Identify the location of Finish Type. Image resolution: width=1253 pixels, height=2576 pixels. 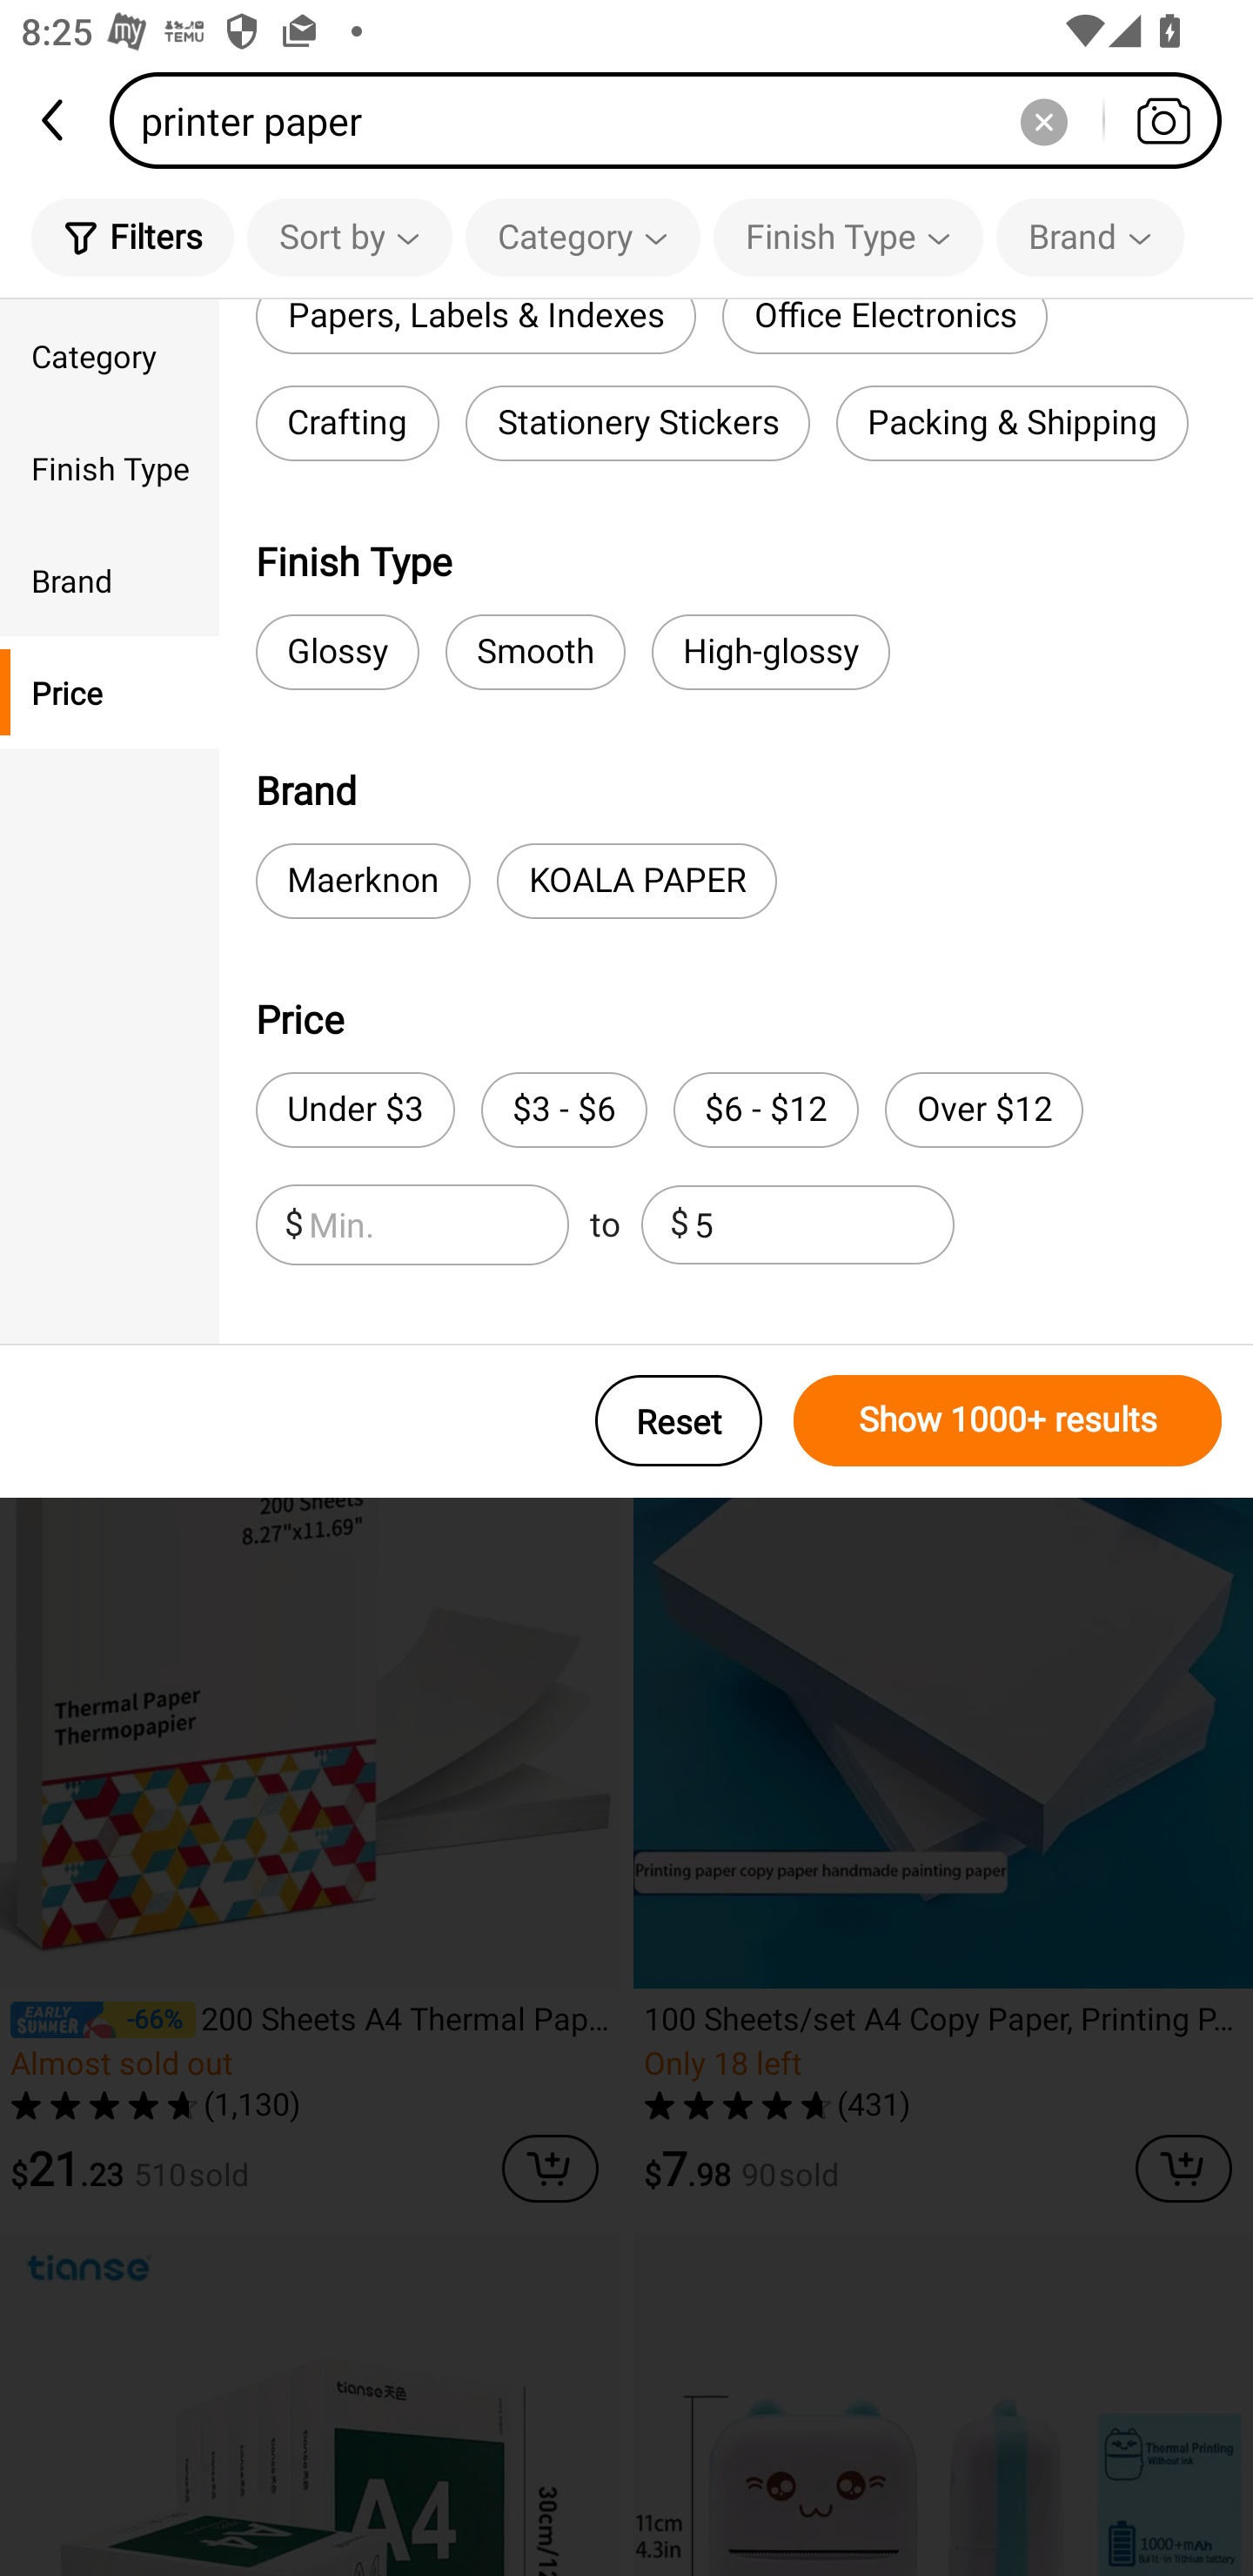
(110, 466).